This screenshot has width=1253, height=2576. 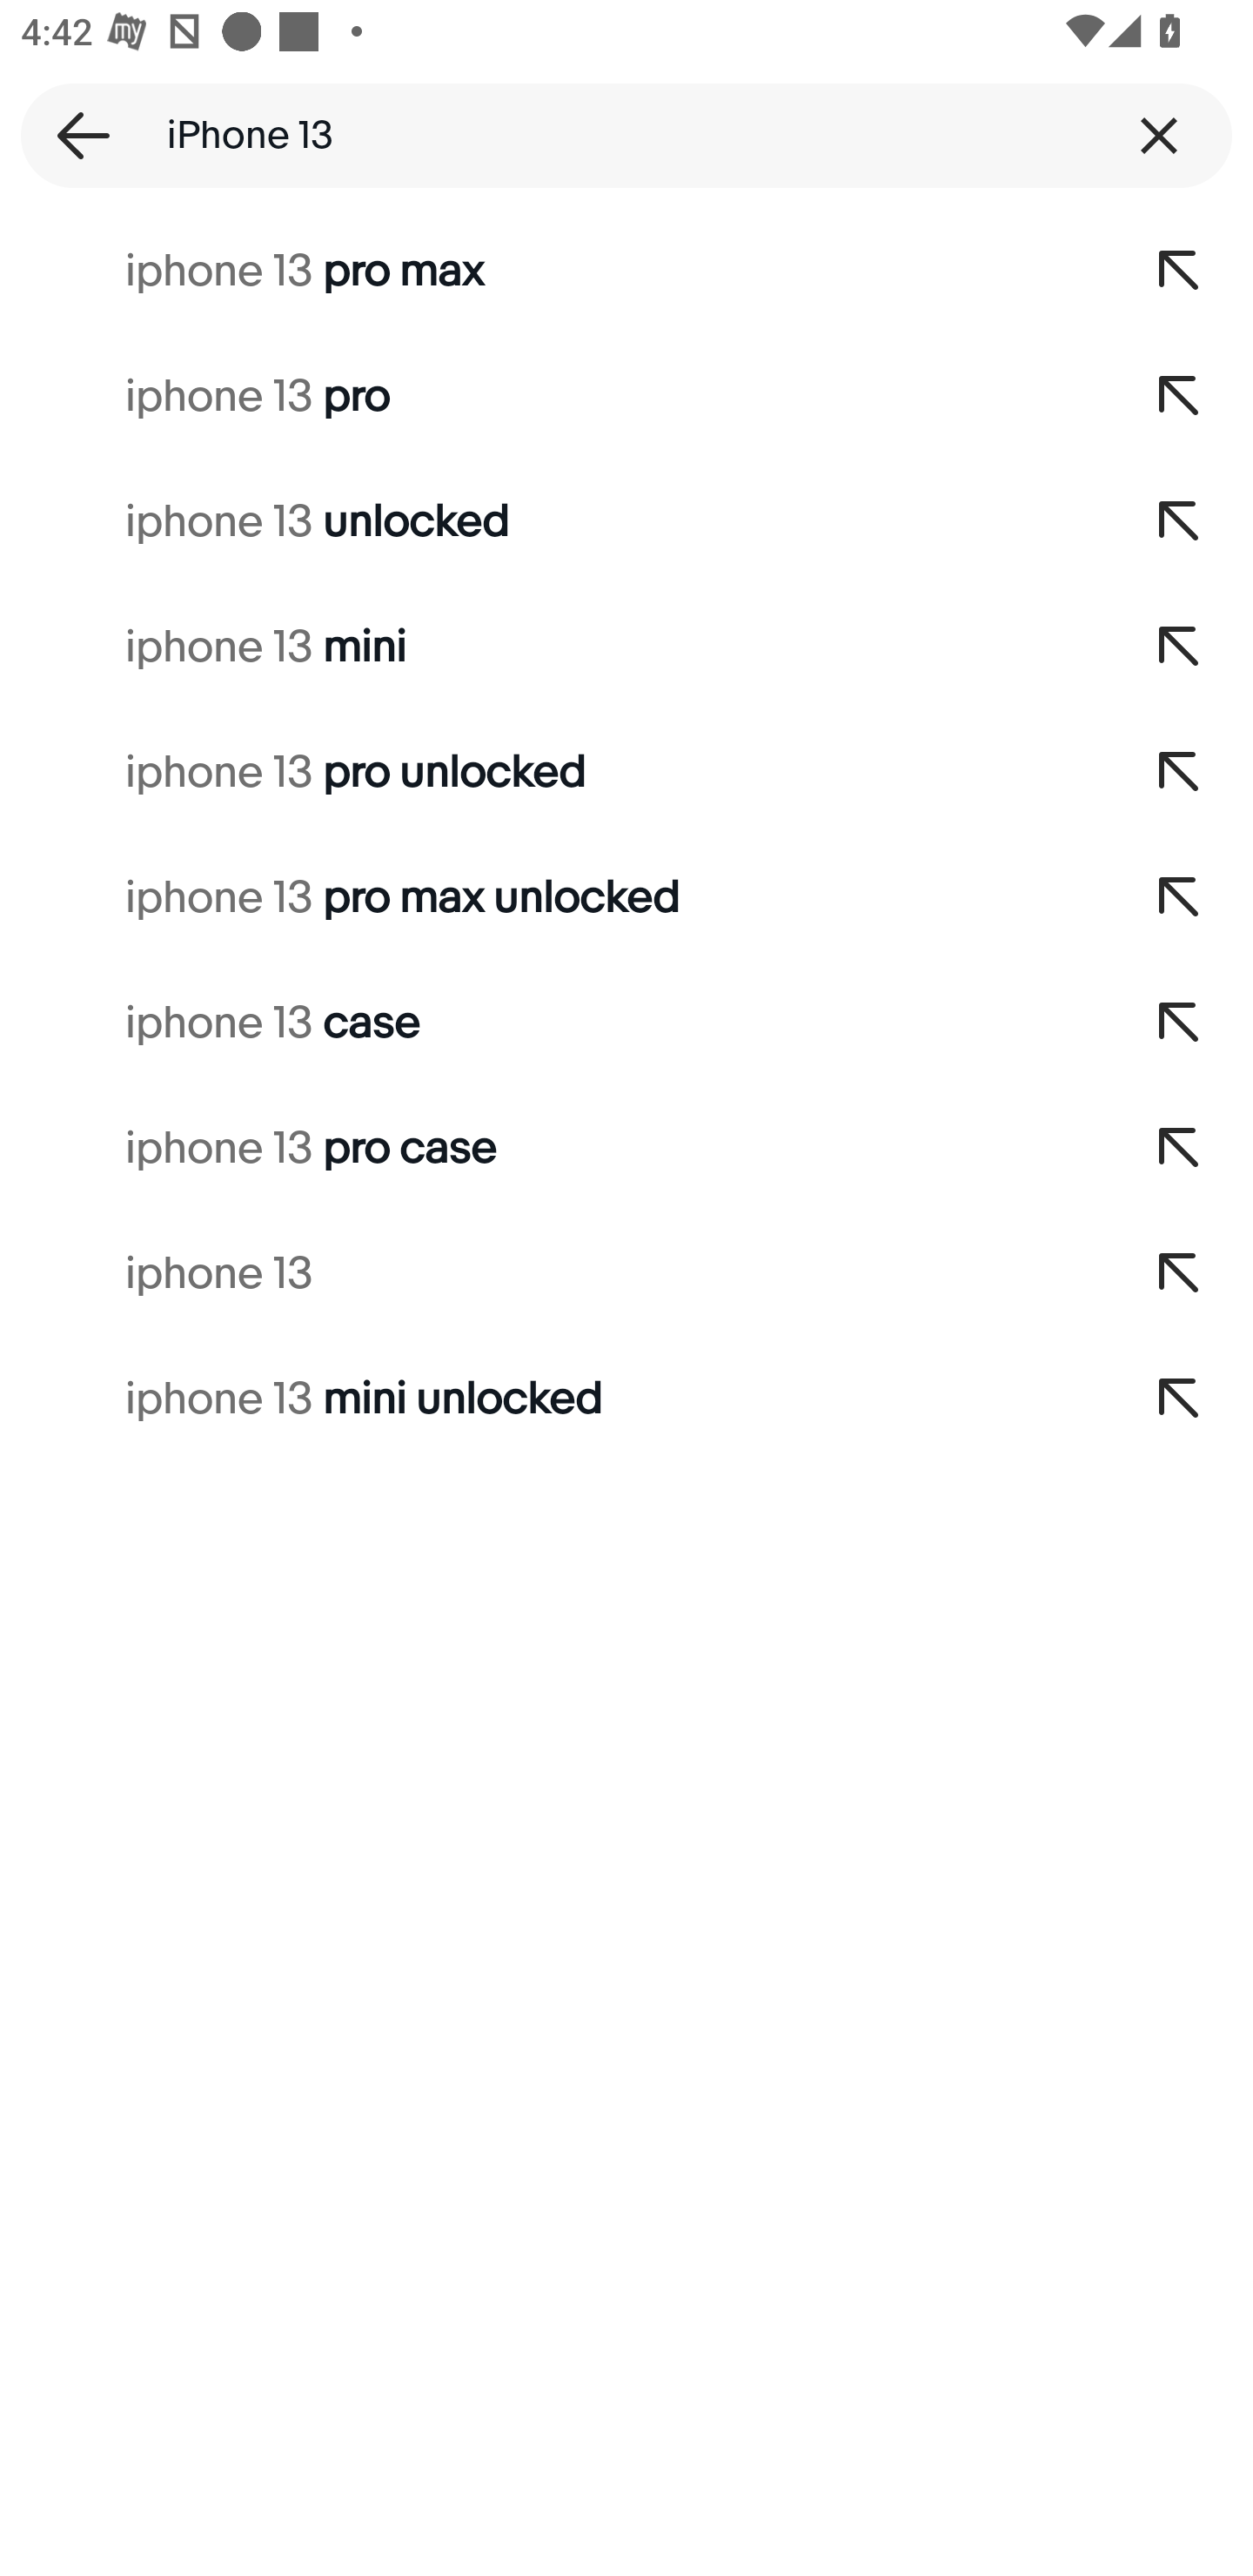 What do you see at coordinates (1180, 898) in the screenshot?
I see `Add to search query,iphone 13 pro max unlocked` at bounding box center [1180, 898].